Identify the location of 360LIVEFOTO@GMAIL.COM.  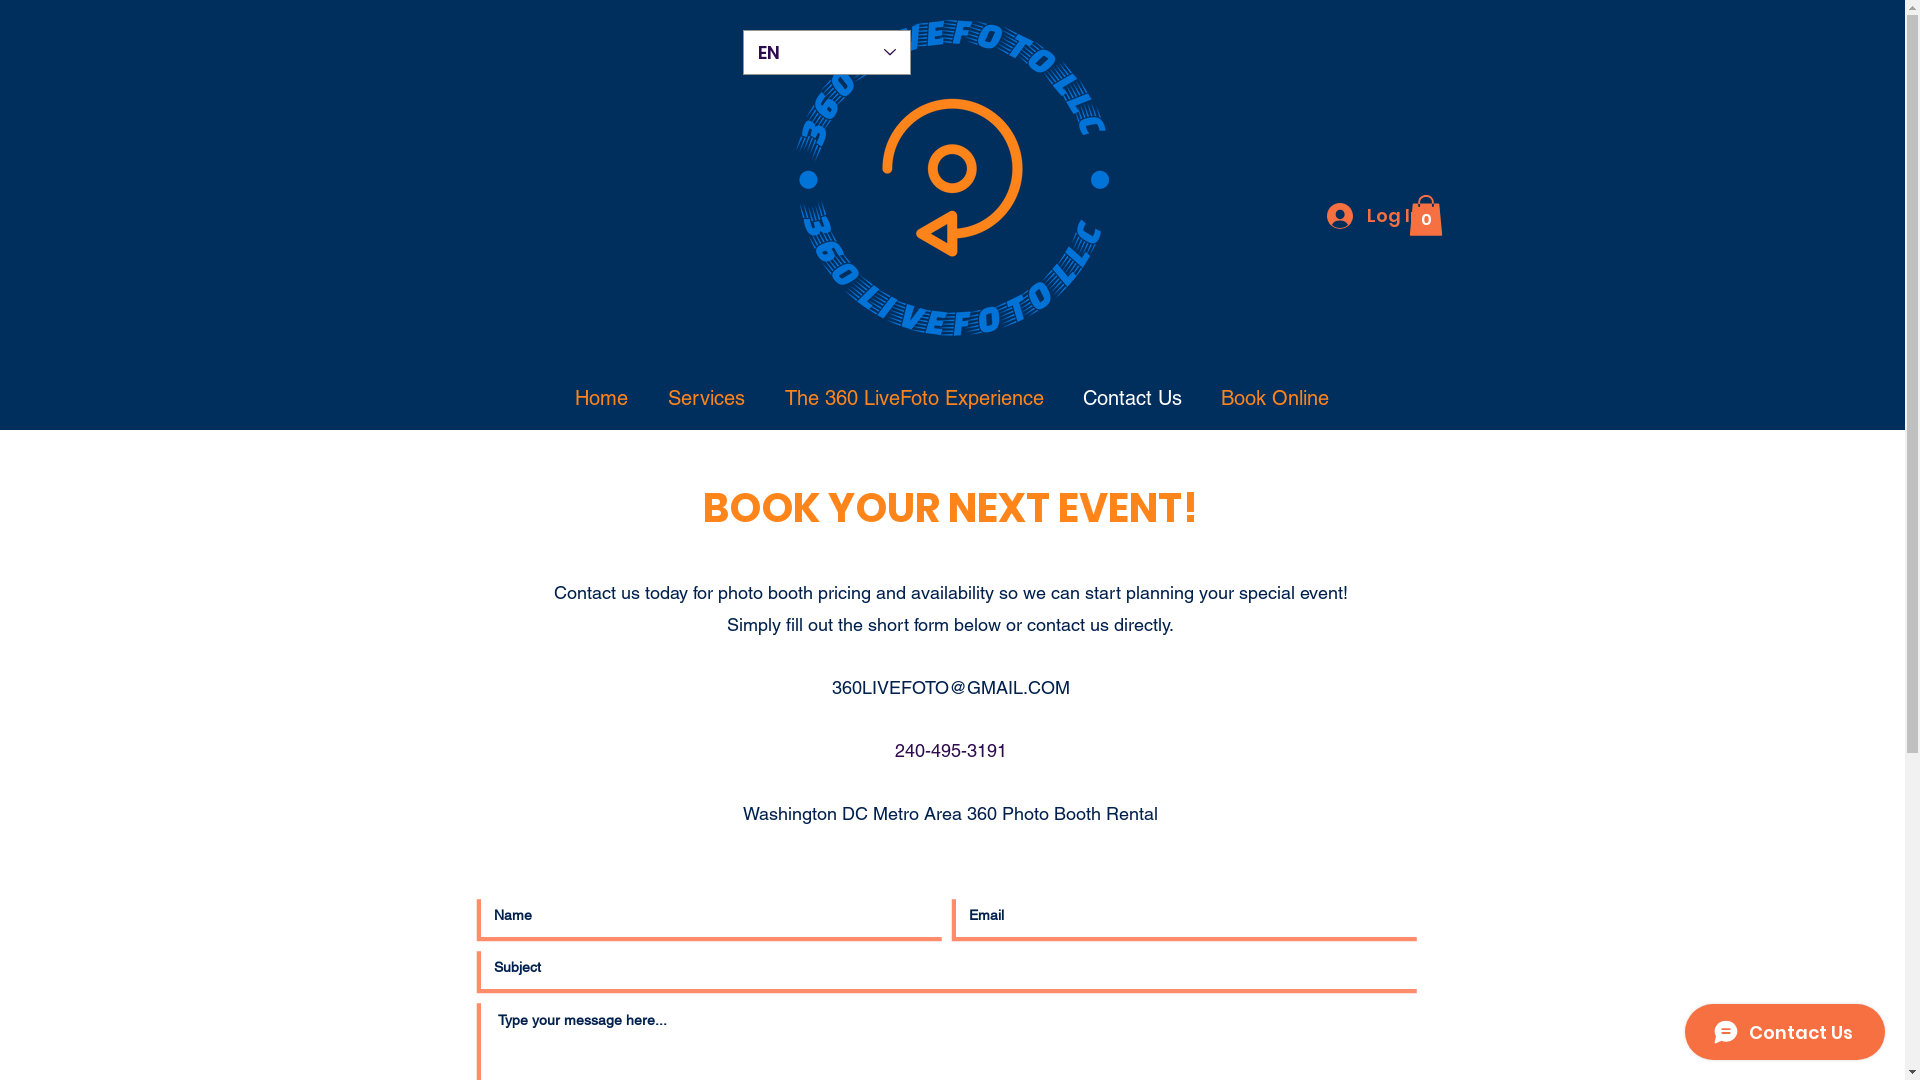
(951, 686).